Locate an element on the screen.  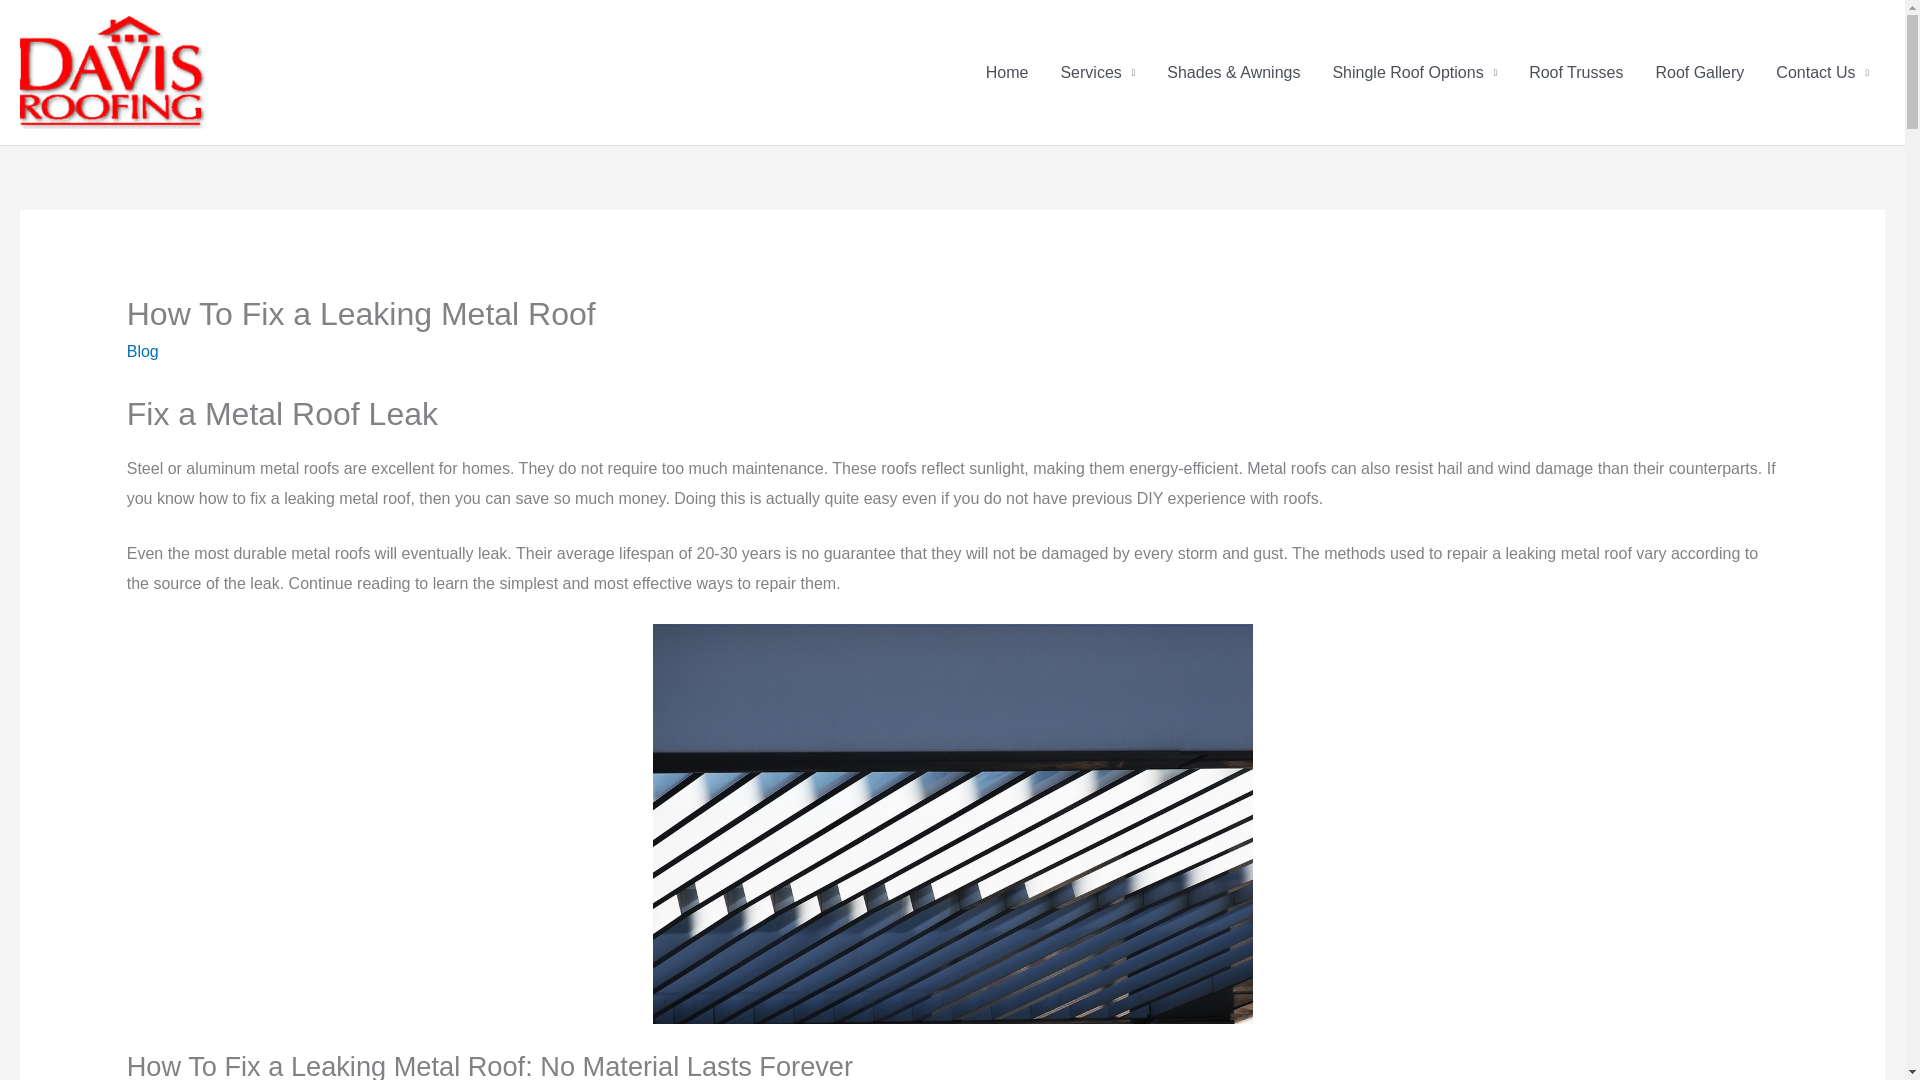
Home is located at coordinates (1006, 71).